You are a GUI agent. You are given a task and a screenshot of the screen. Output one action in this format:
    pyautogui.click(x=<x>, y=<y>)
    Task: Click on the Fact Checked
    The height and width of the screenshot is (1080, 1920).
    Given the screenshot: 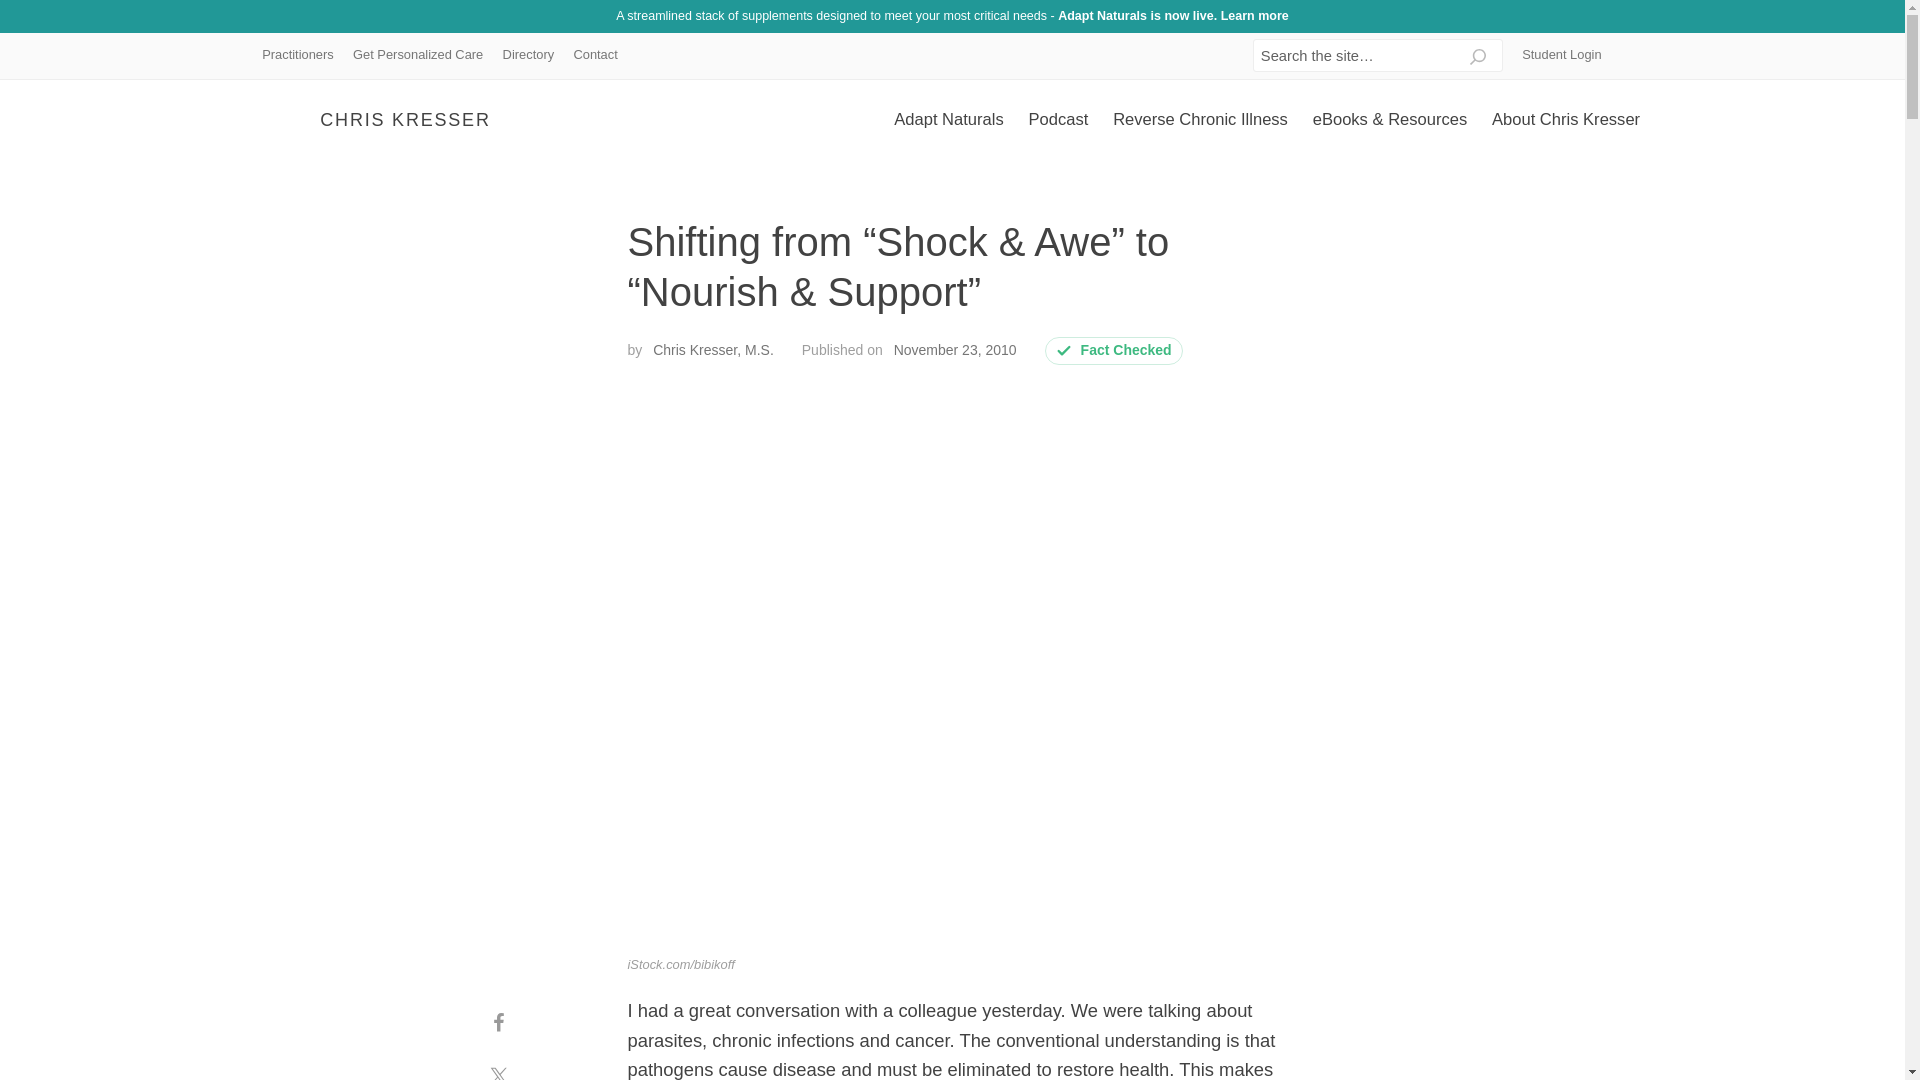 What is the action you would take?
    pyautogui.click(x=1114, y=351)
    